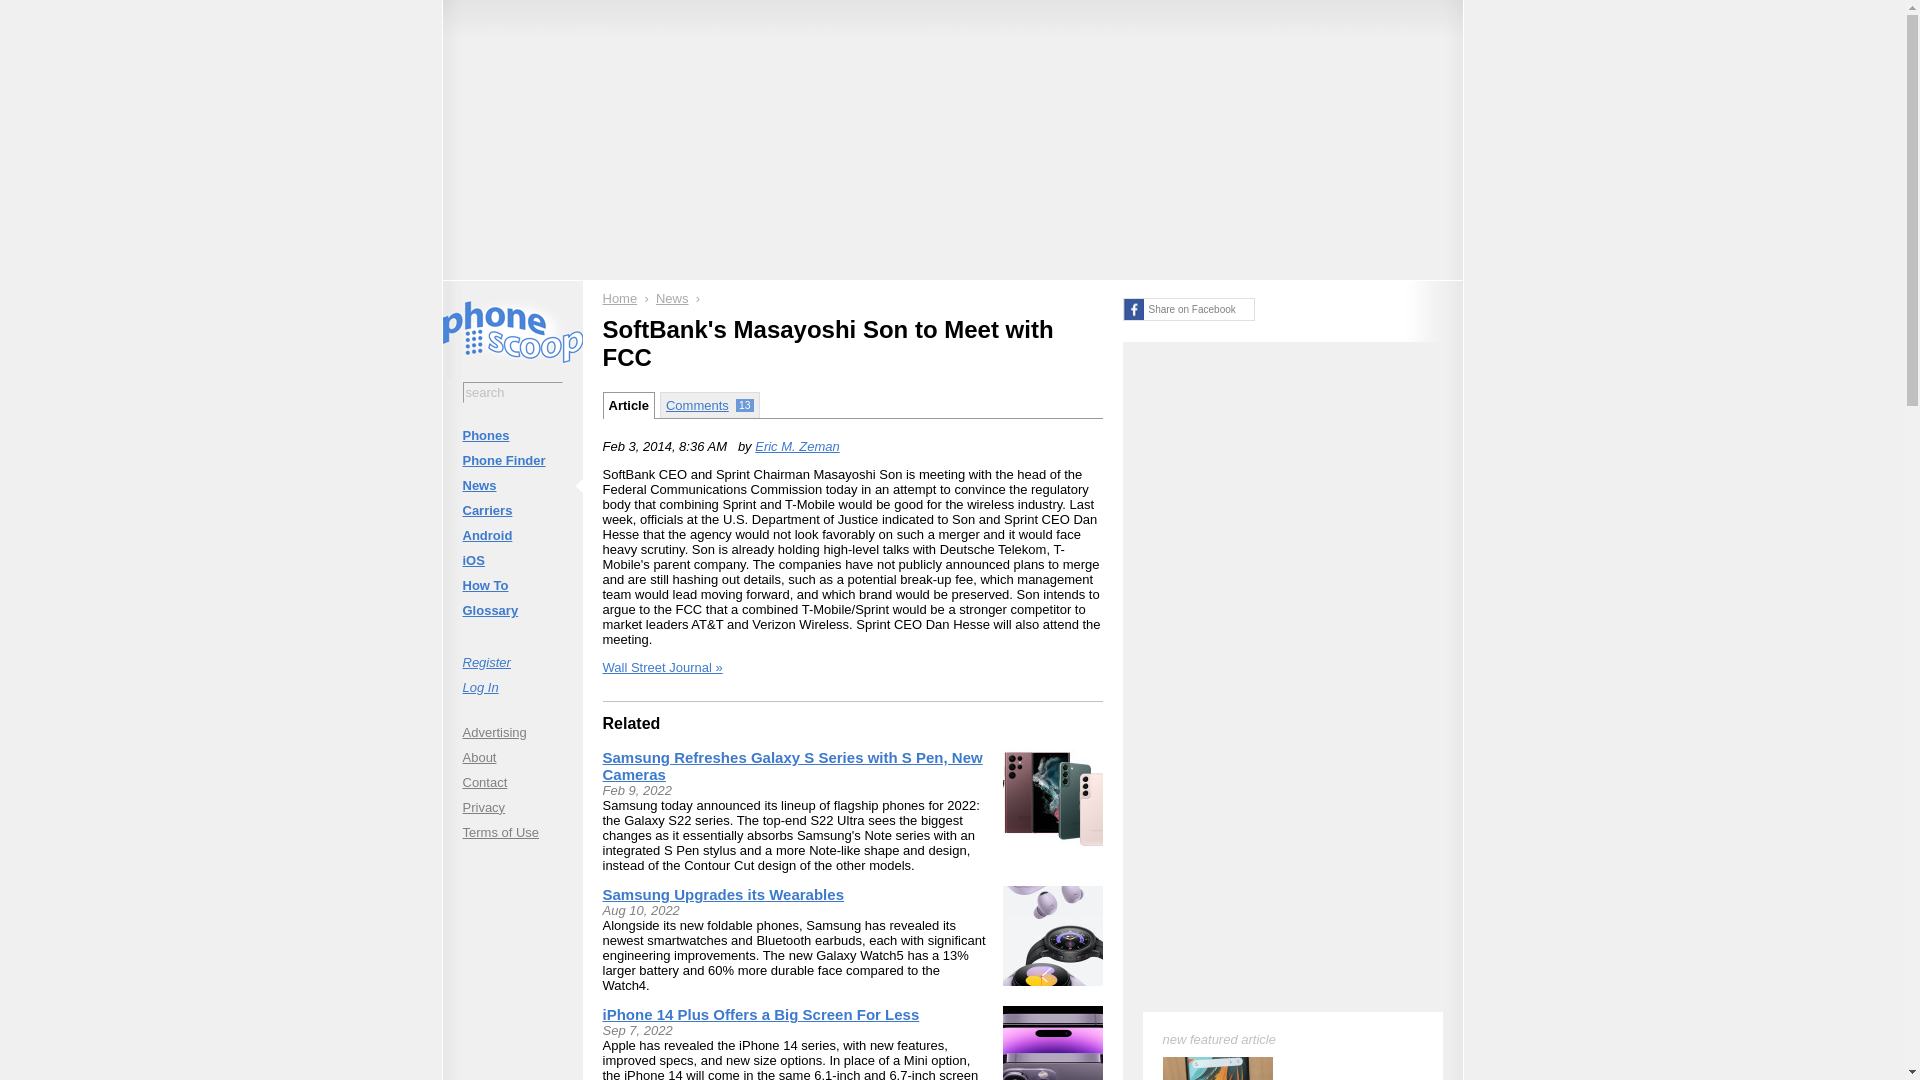  I want to click on About, so click(511, 756).